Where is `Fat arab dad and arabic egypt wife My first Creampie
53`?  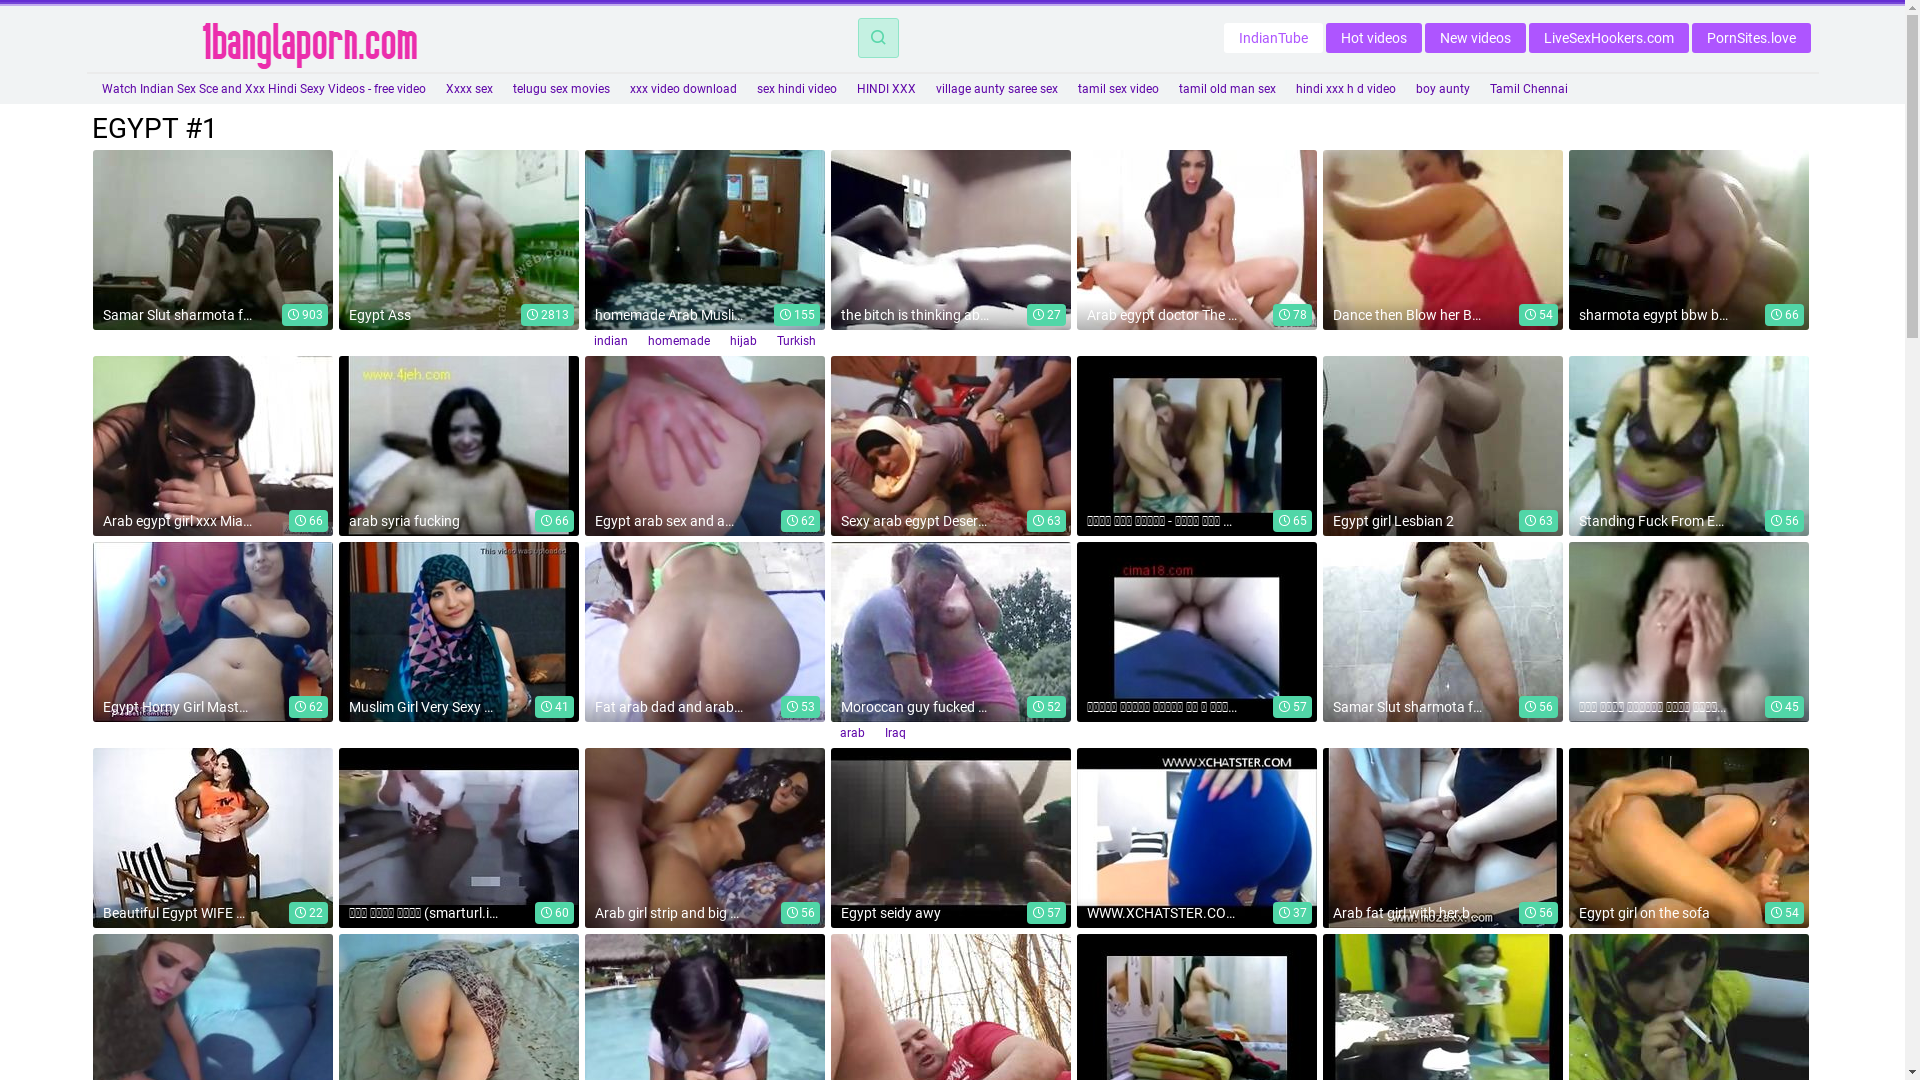 Fat arab dad and arabic egypt wife My first Creampie
53 is located at coordinates (705, 632).